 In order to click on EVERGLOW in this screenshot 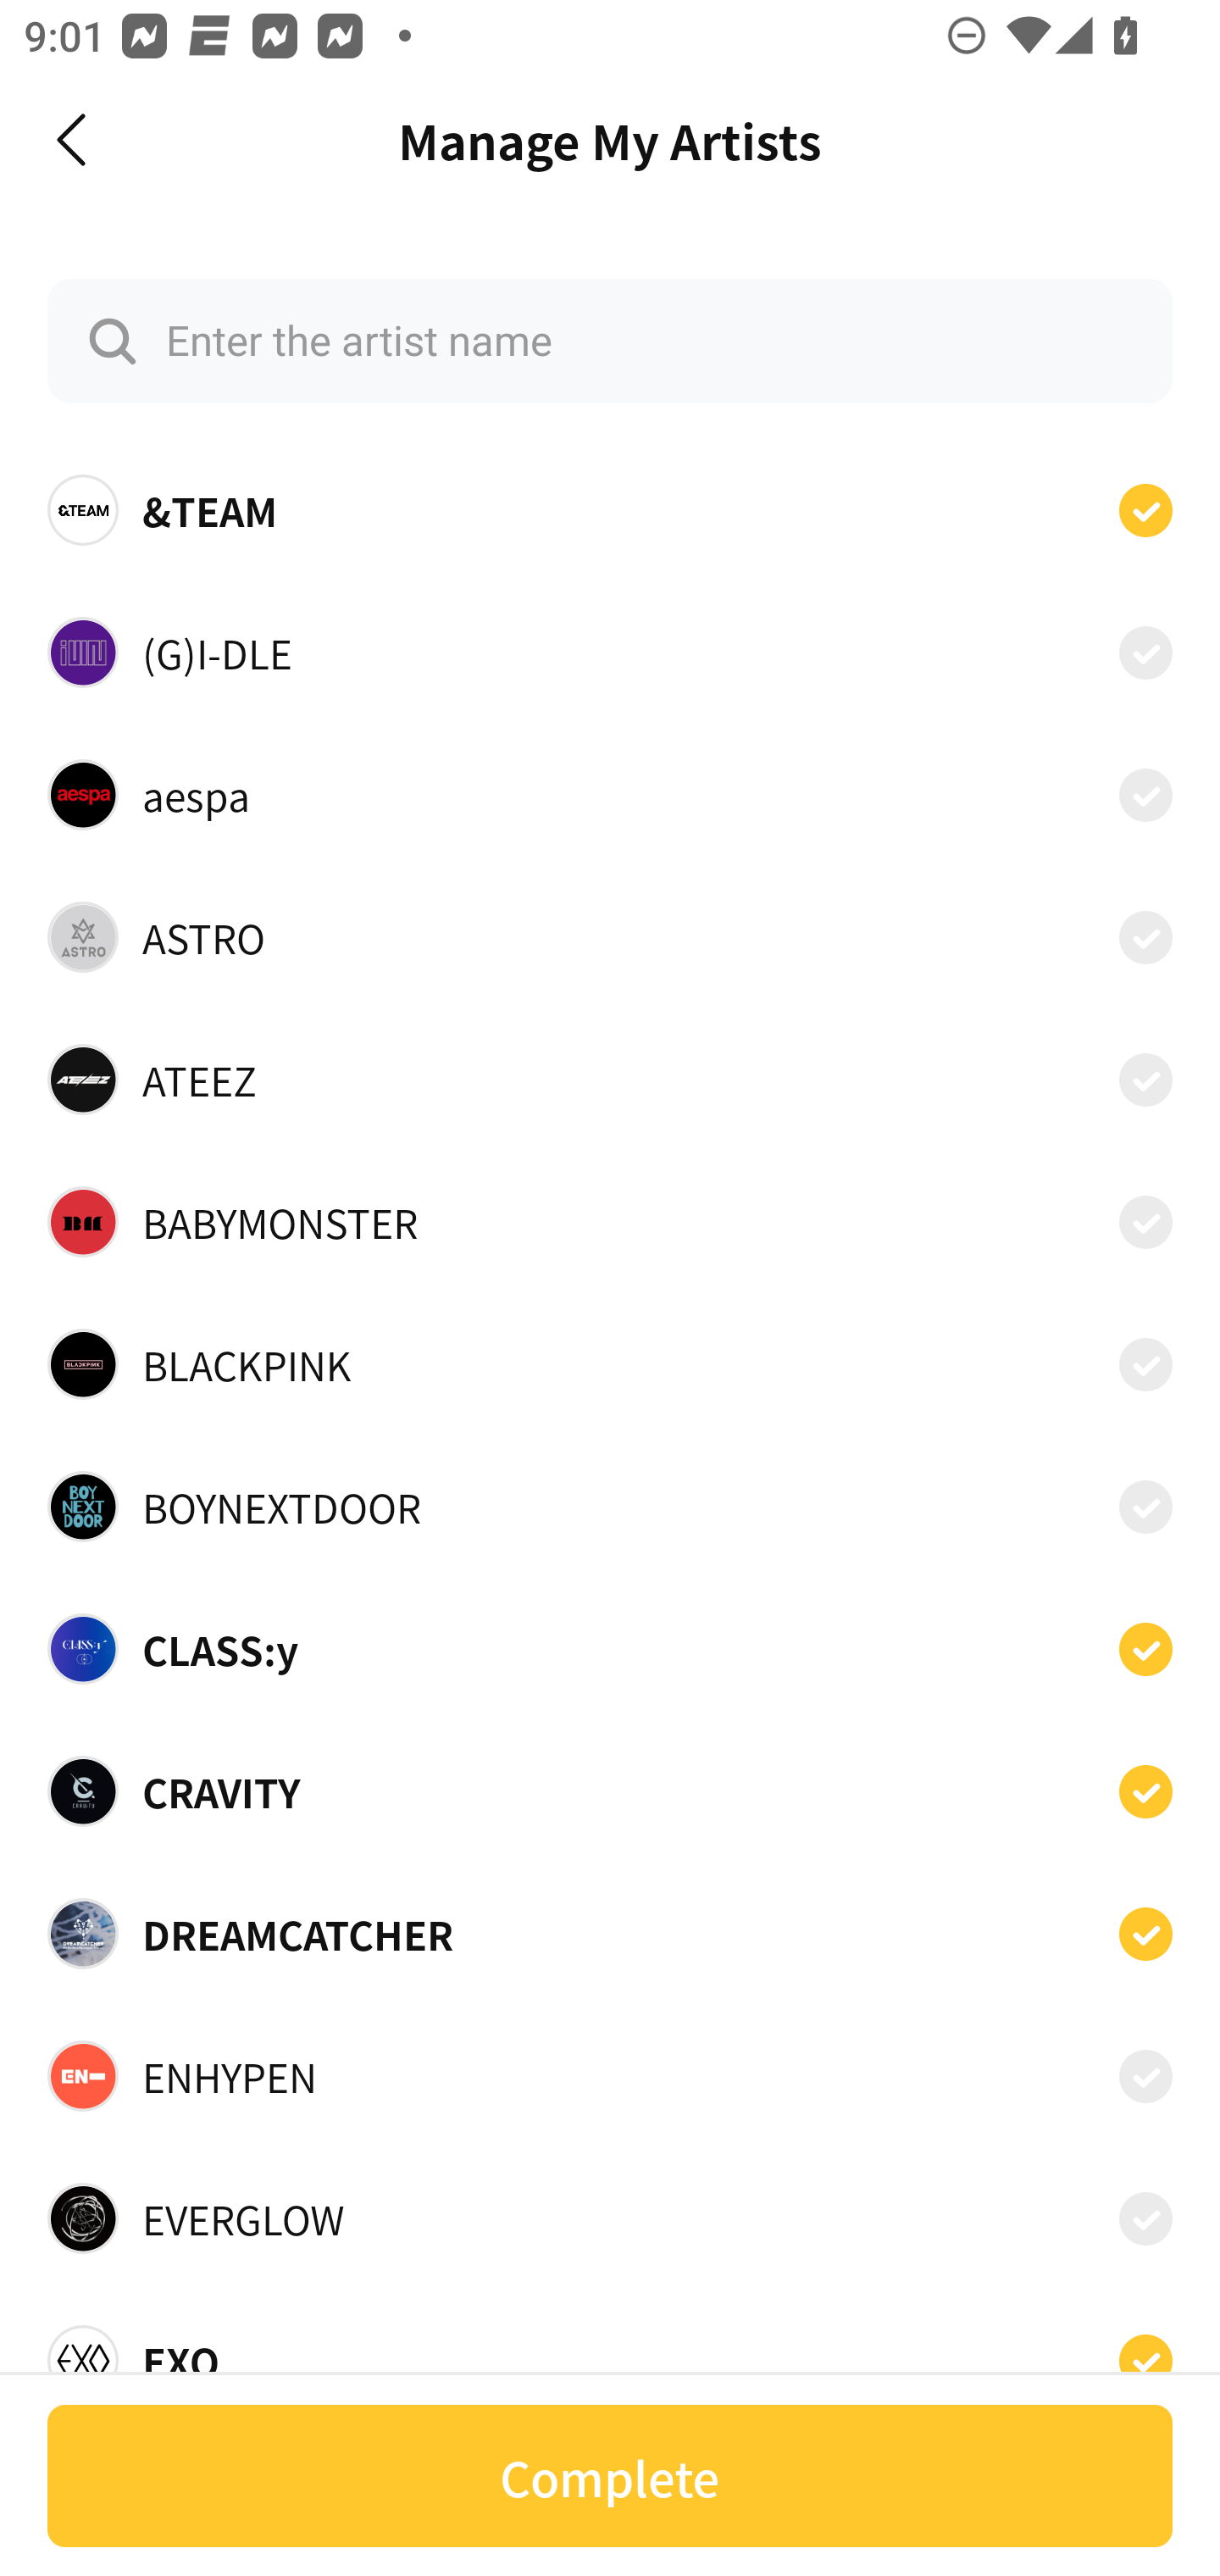, I will do `click(610, 2218)`.